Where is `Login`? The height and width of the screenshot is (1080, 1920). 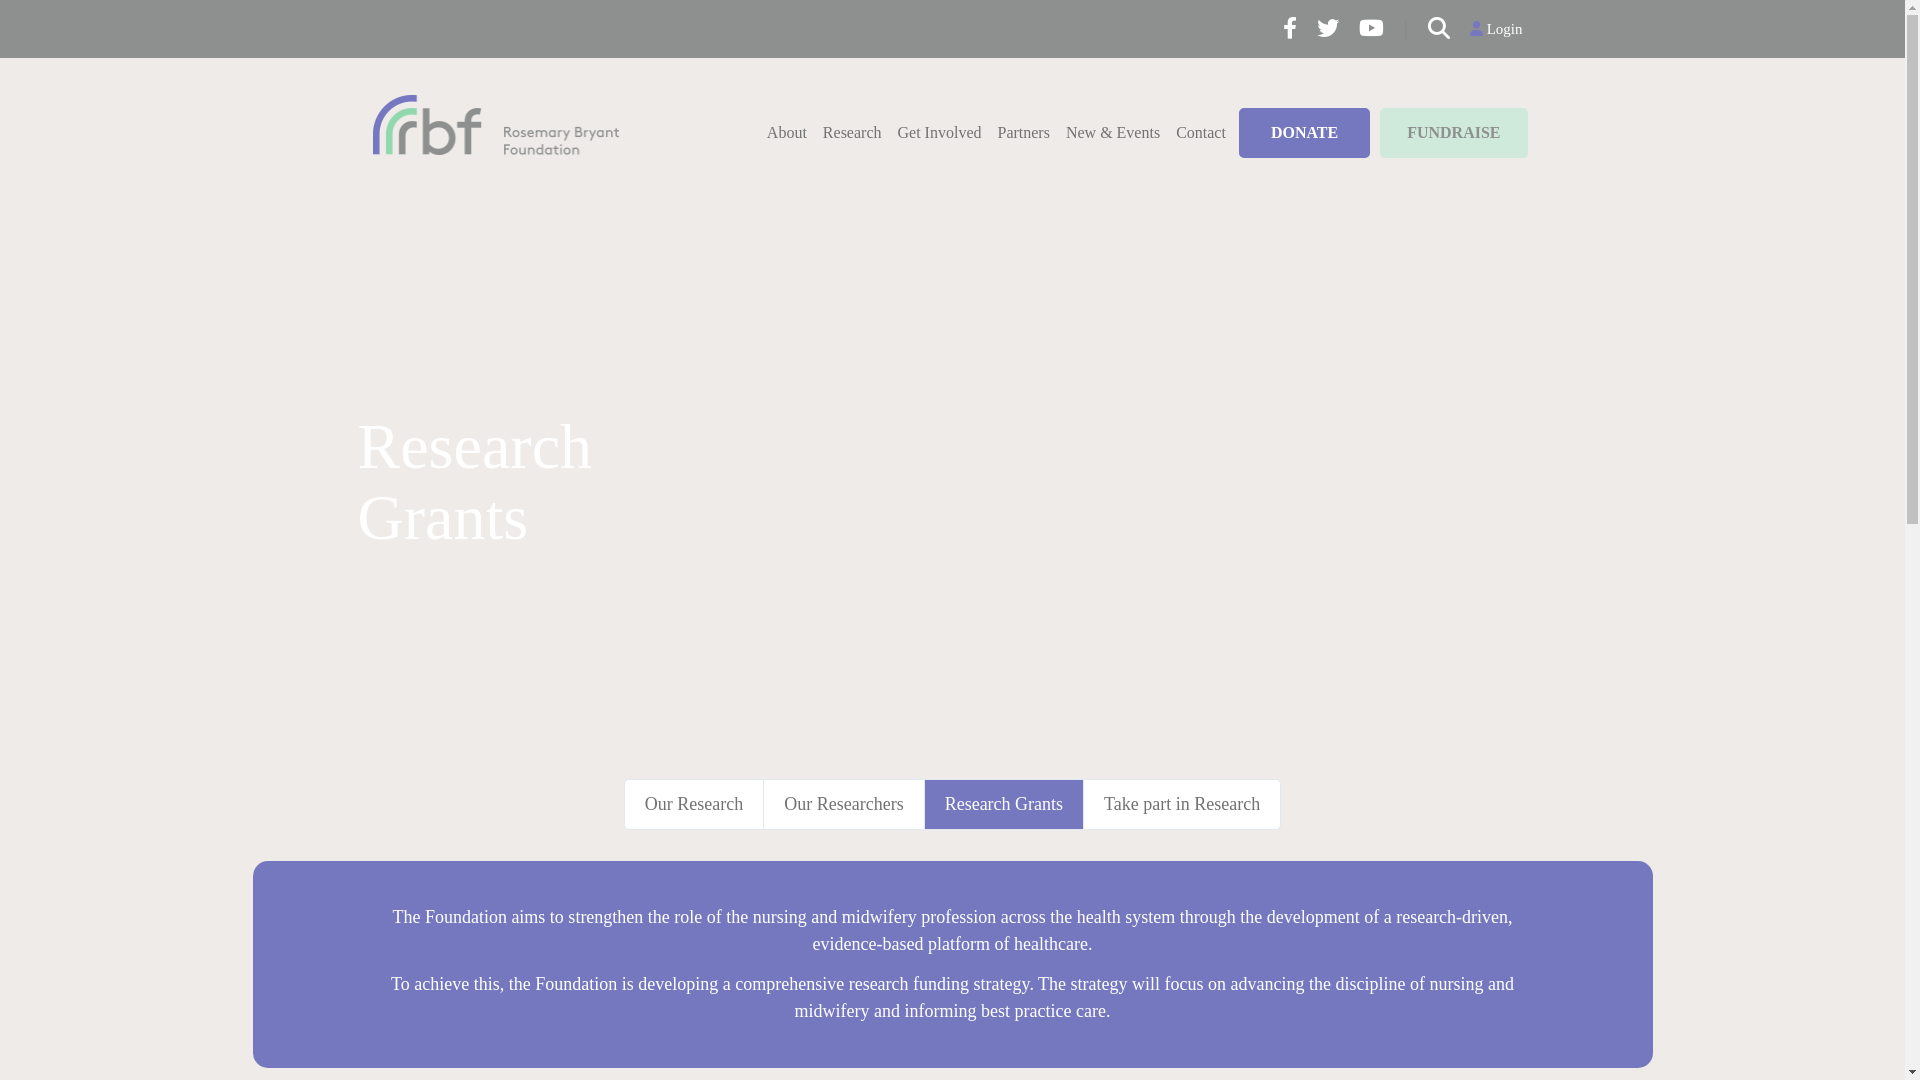
Login is located at coordinates (1496, 29).